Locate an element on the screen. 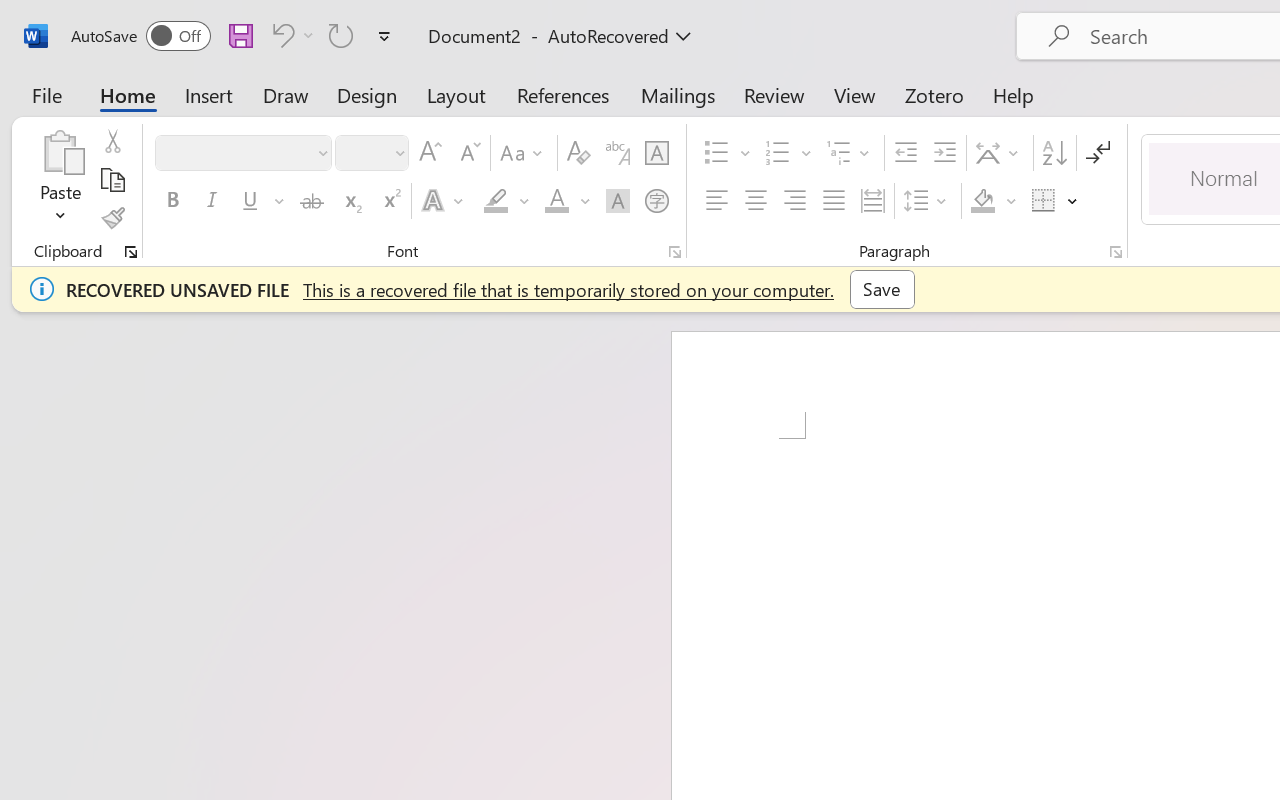 This screenshot has height=800, width=1280. Center is located at coordinates (756, 201).